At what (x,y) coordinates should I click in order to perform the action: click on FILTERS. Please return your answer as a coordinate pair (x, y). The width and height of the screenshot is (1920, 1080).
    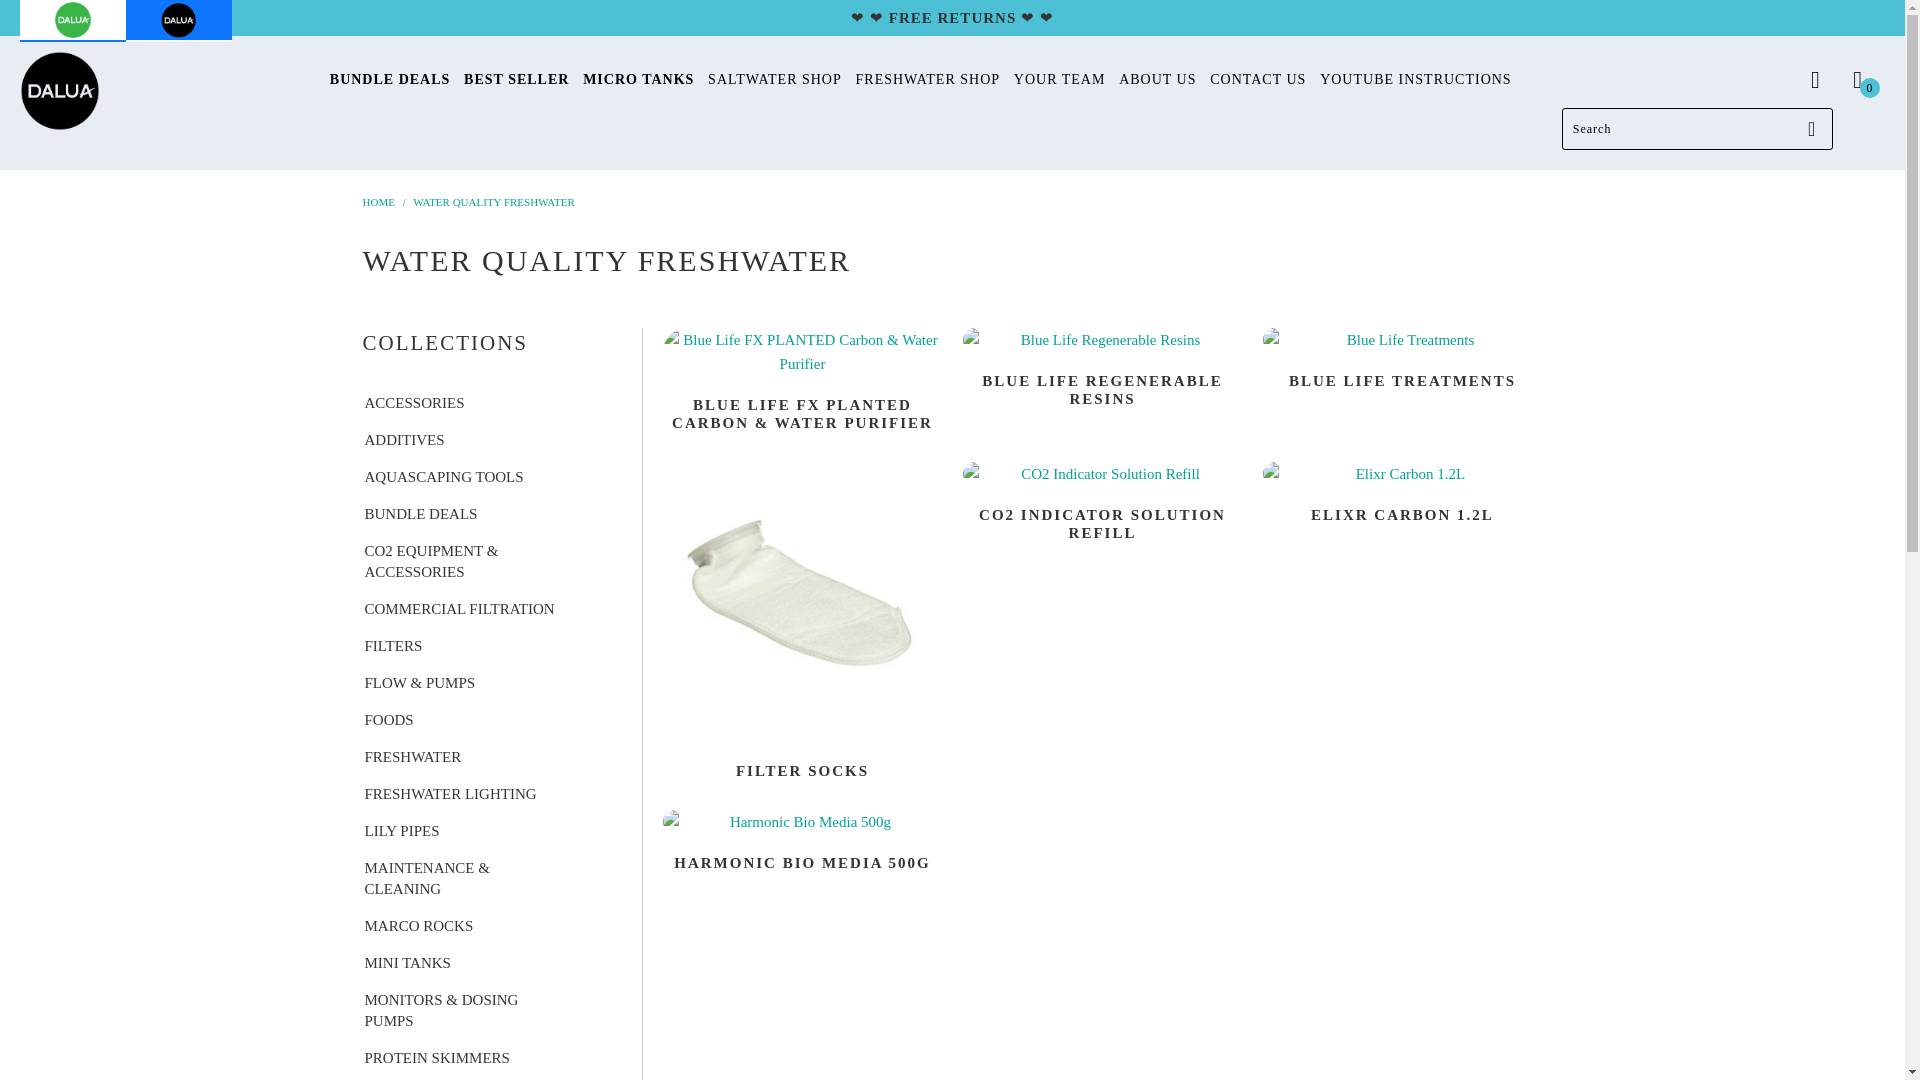
    Looking at the image, I should click on (392, 646).